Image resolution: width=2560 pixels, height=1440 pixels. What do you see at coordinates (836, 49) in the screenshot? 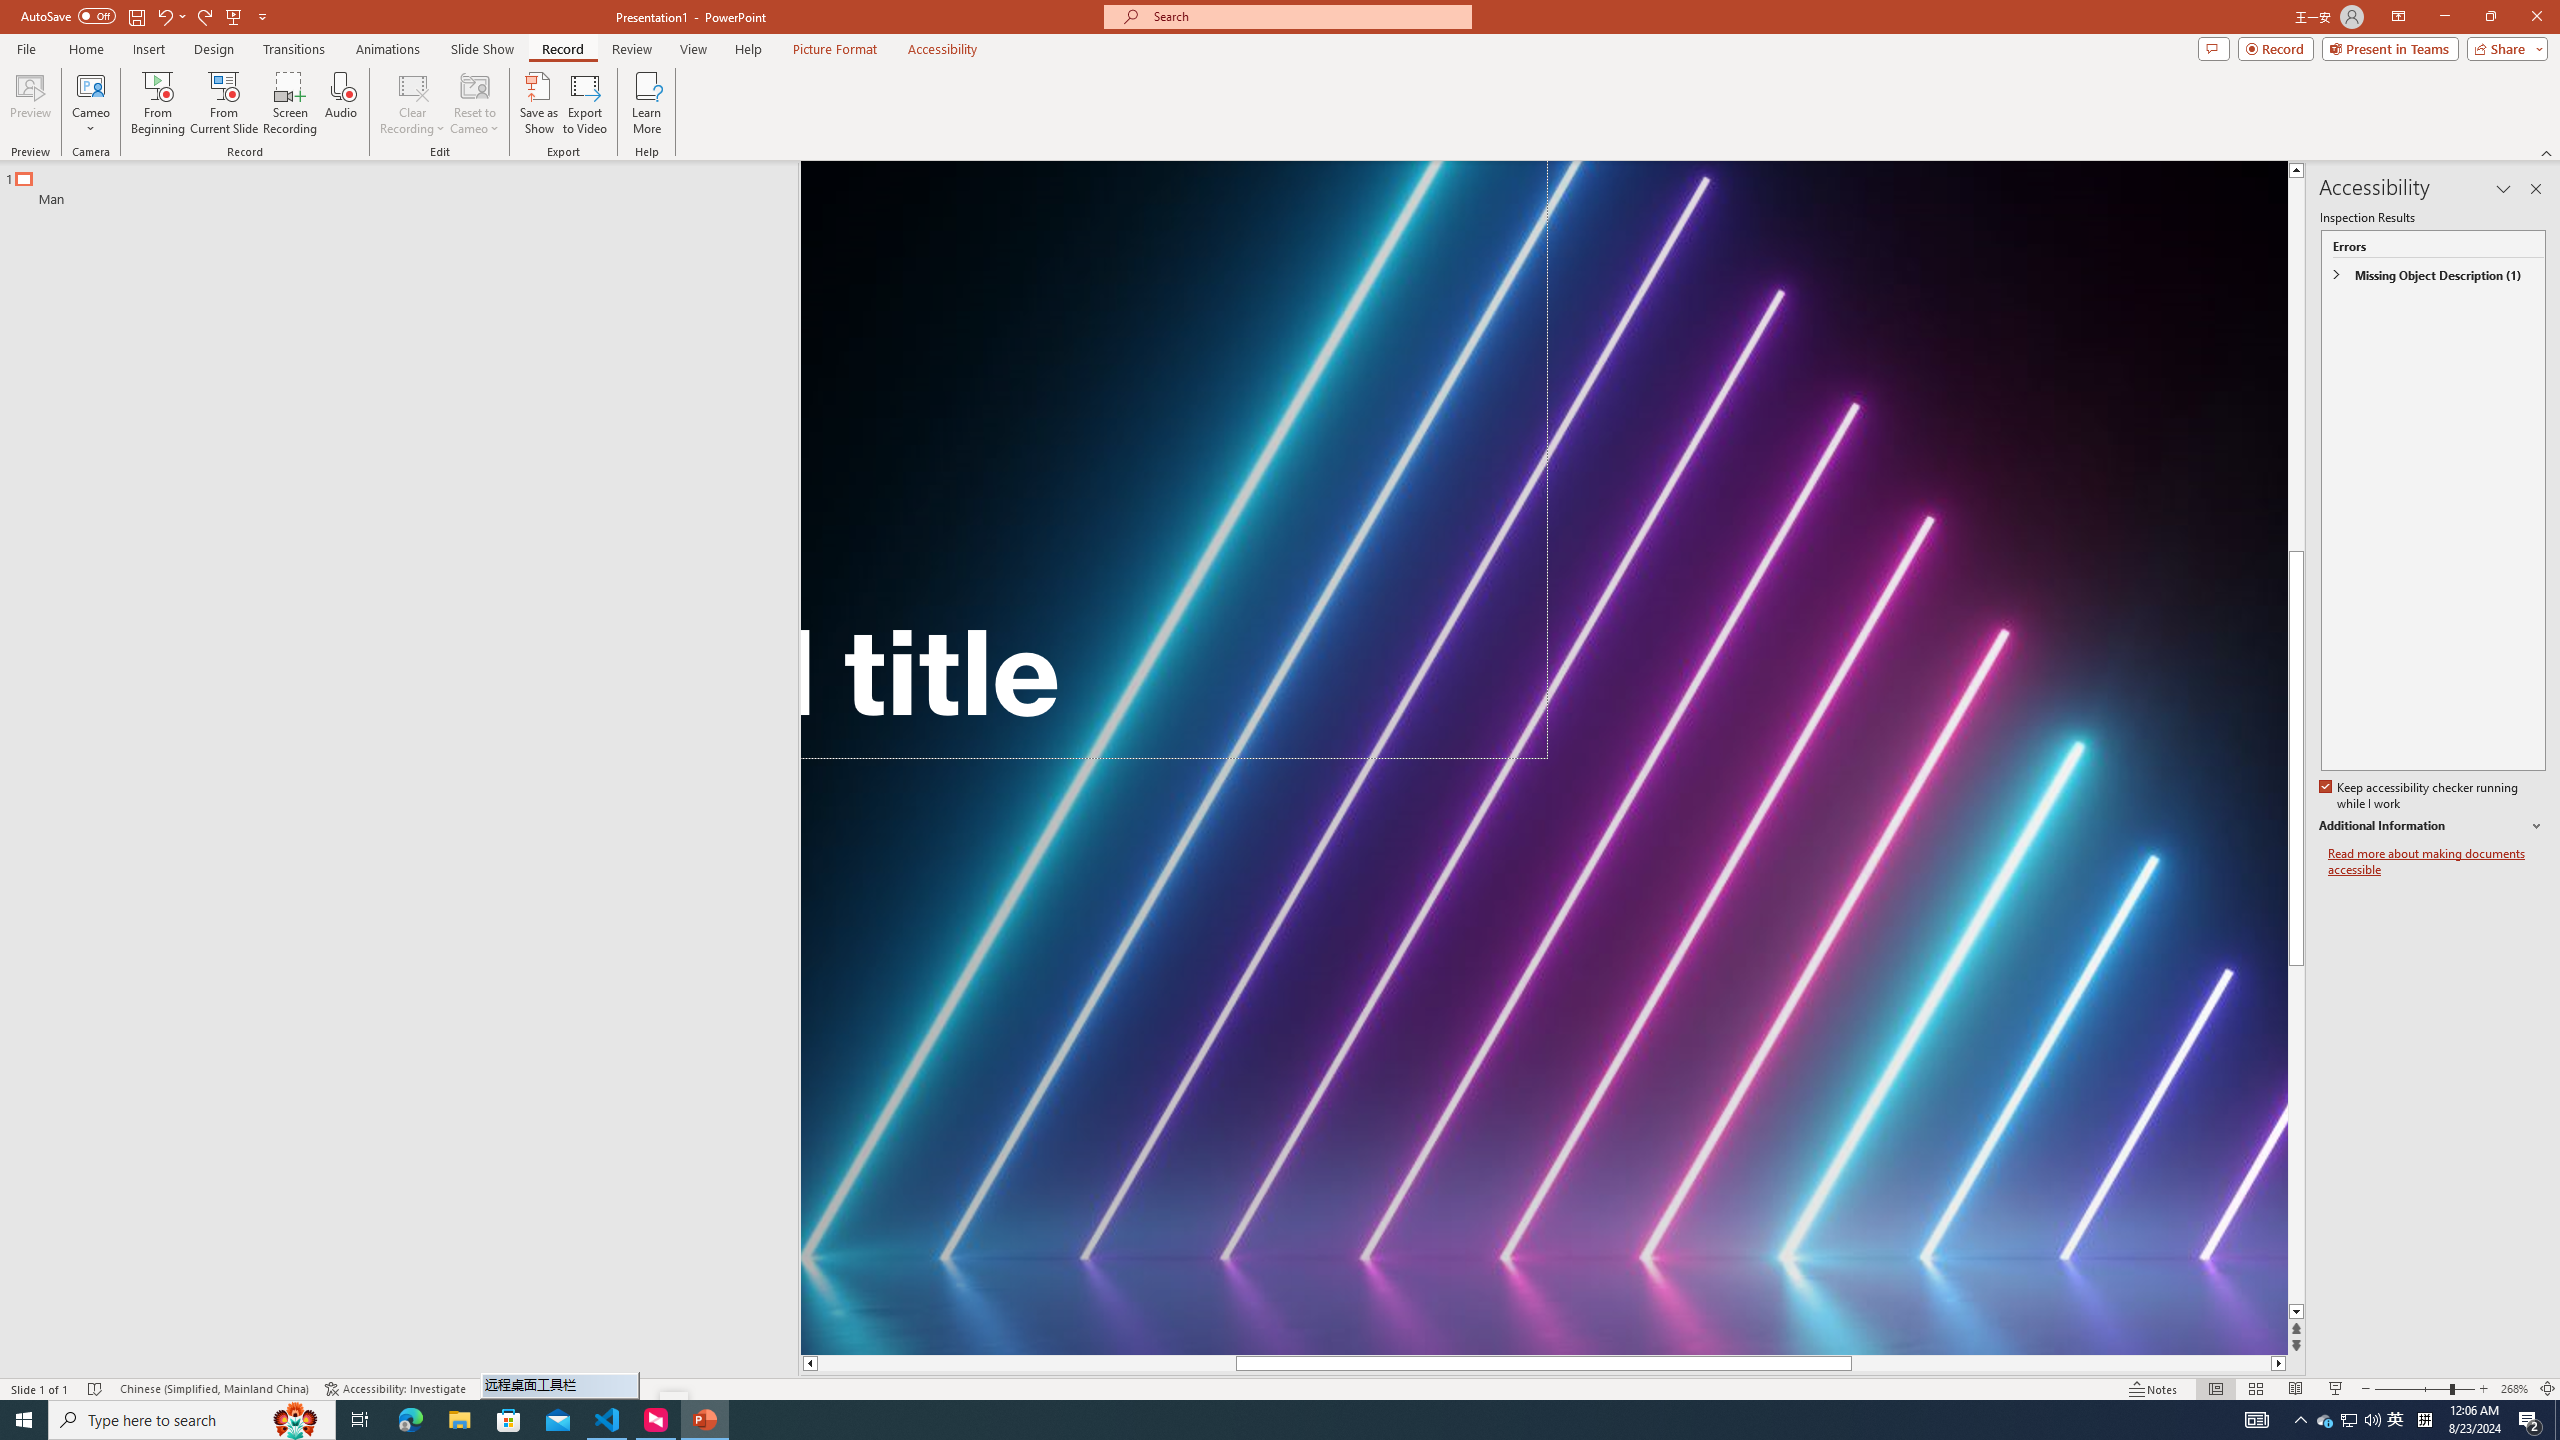
I see `Picture Format` at bounding box center [836, 49].